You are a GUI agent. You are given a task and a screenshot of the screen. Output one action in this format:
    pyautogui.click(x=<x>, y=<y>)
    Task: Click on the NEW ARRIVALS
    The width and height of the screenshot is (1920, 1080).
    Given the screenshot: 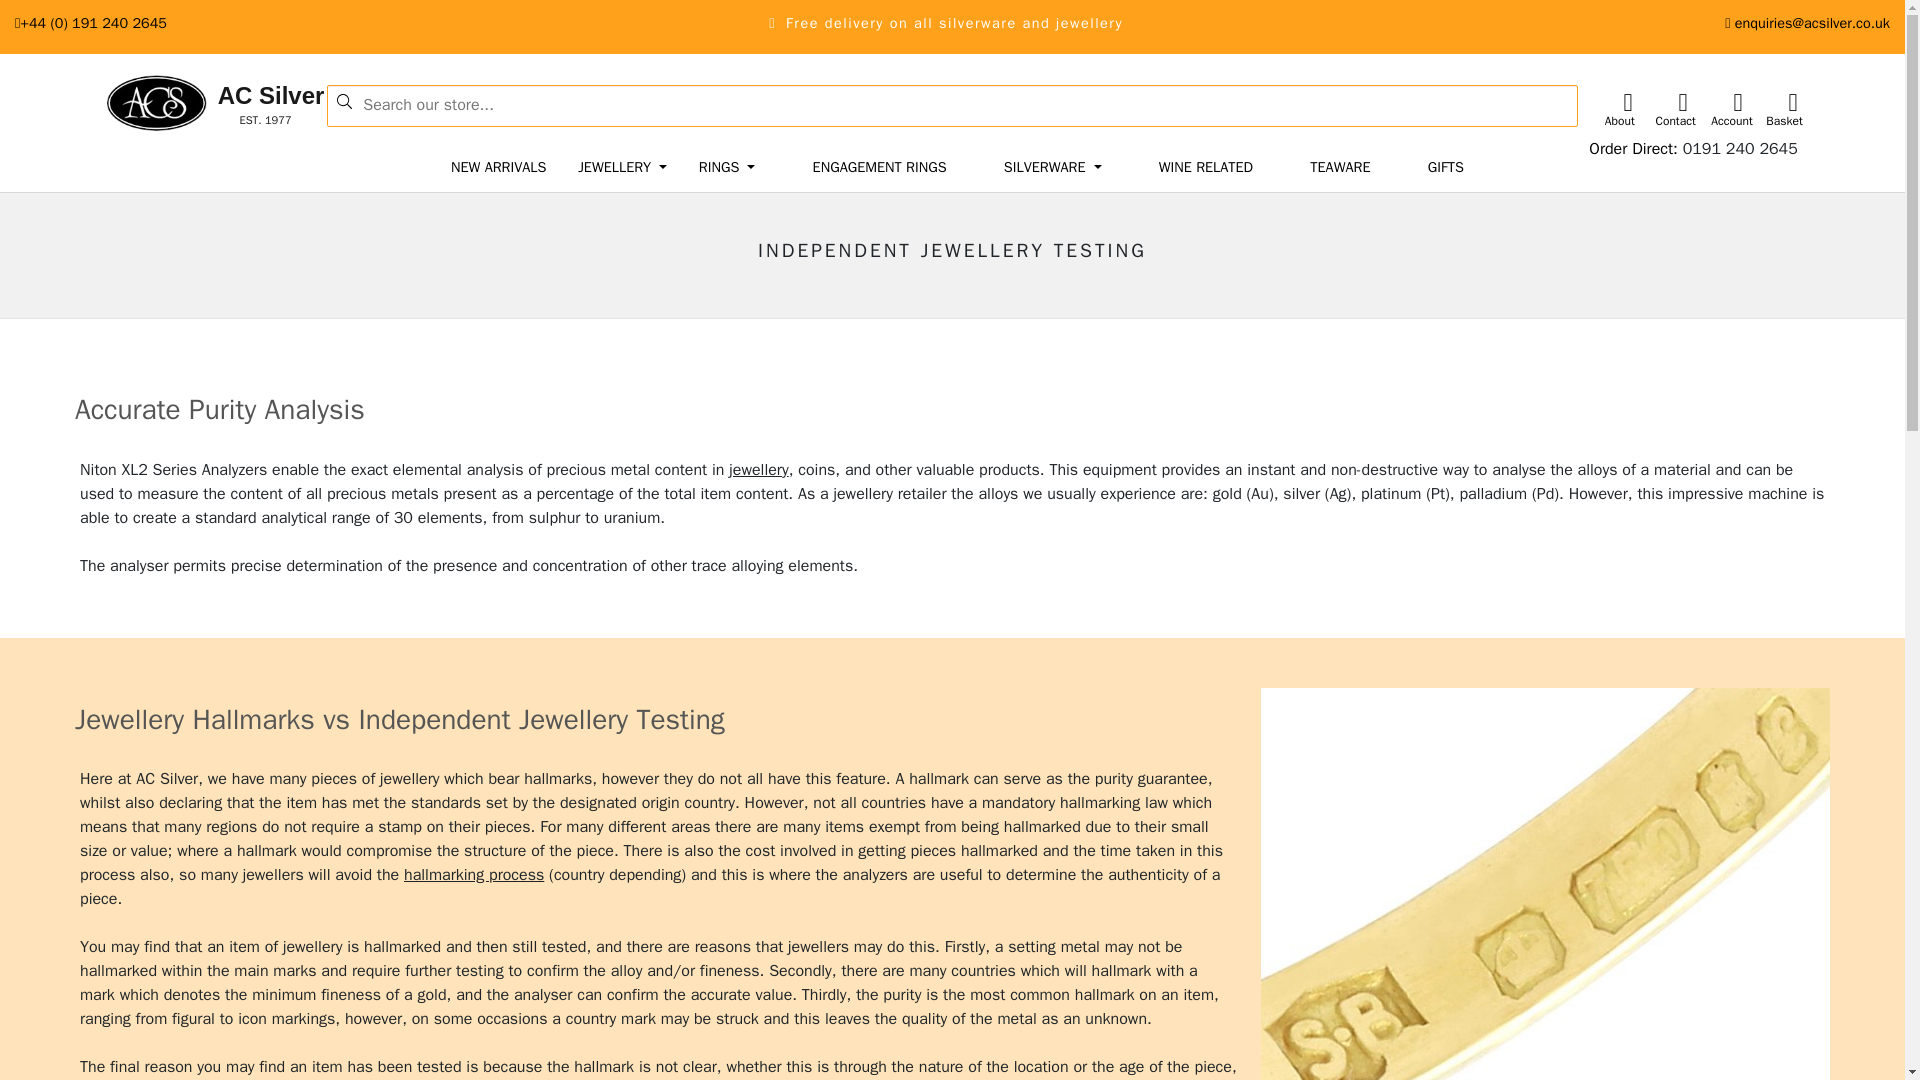 What is the action you would take?
    pyautogui.click(x=498, y=167)
    